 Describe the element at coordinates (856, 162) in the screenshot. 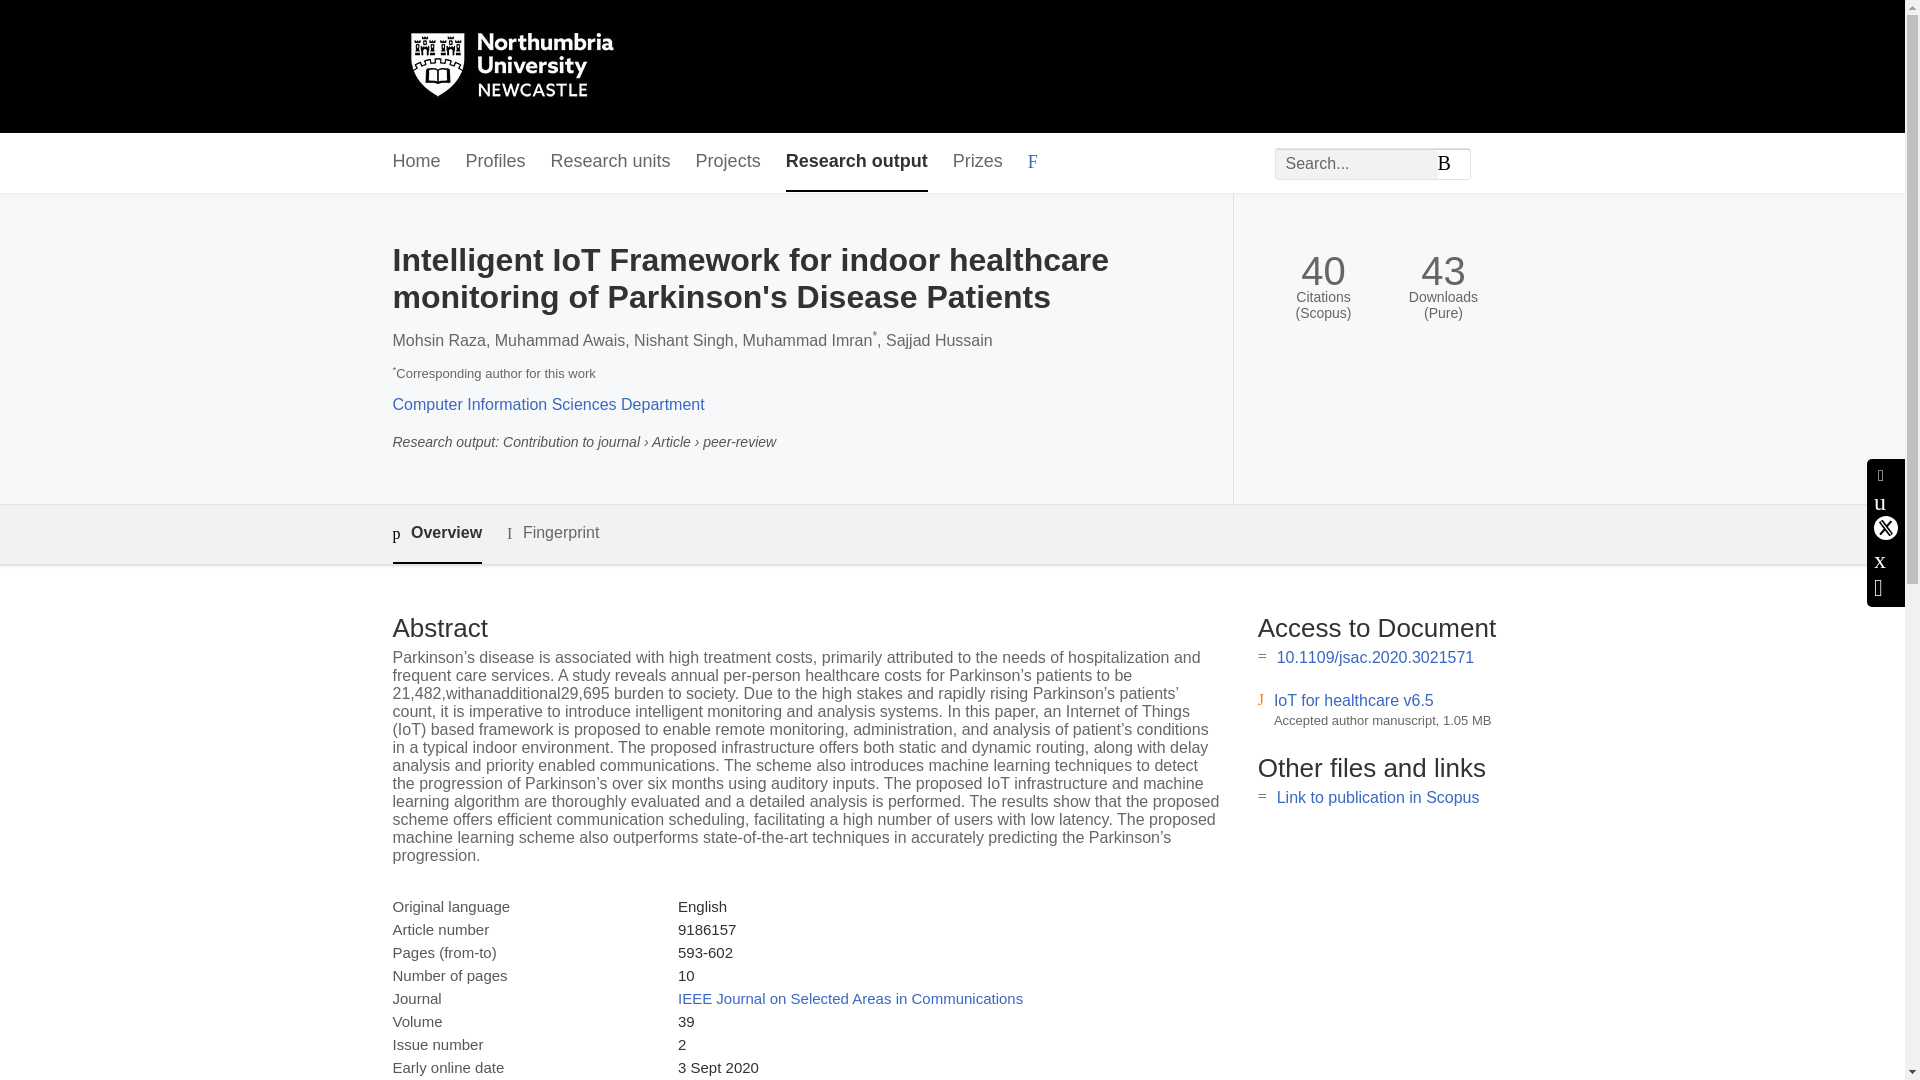

I see `Research output` at that location.